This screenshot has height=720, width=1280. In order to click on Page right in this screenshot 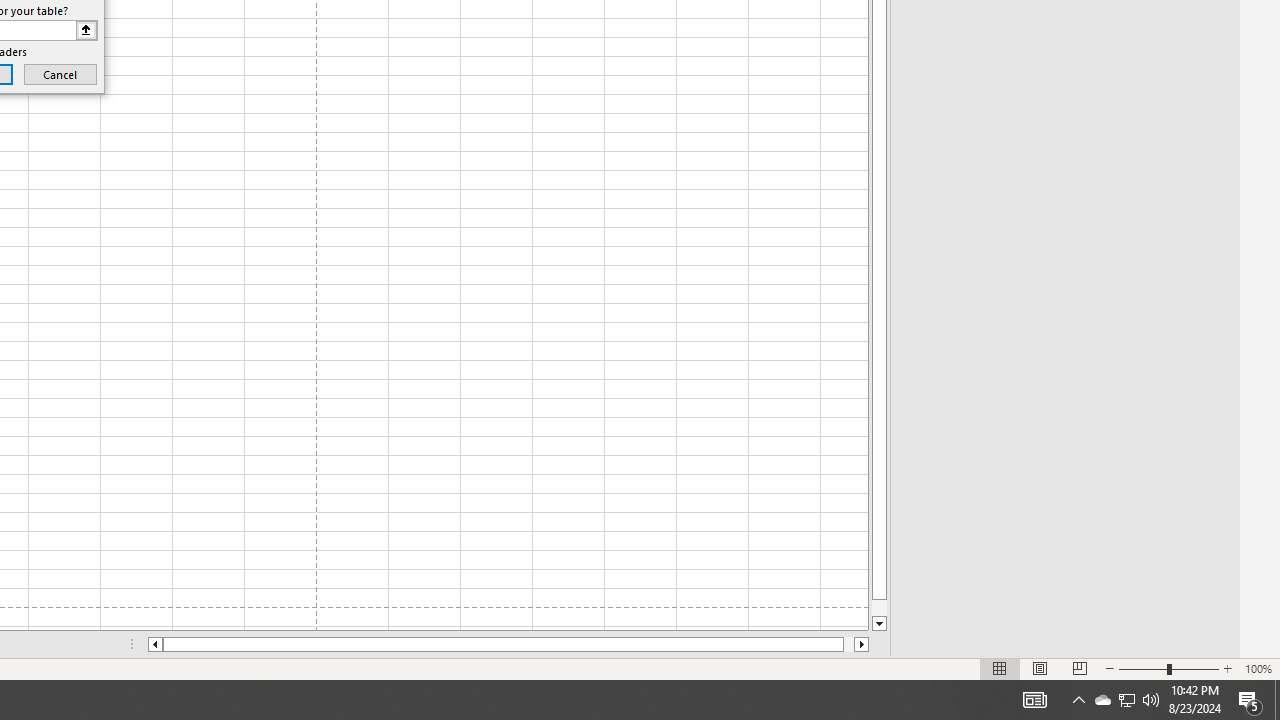, I will do `click(848, 644)`.